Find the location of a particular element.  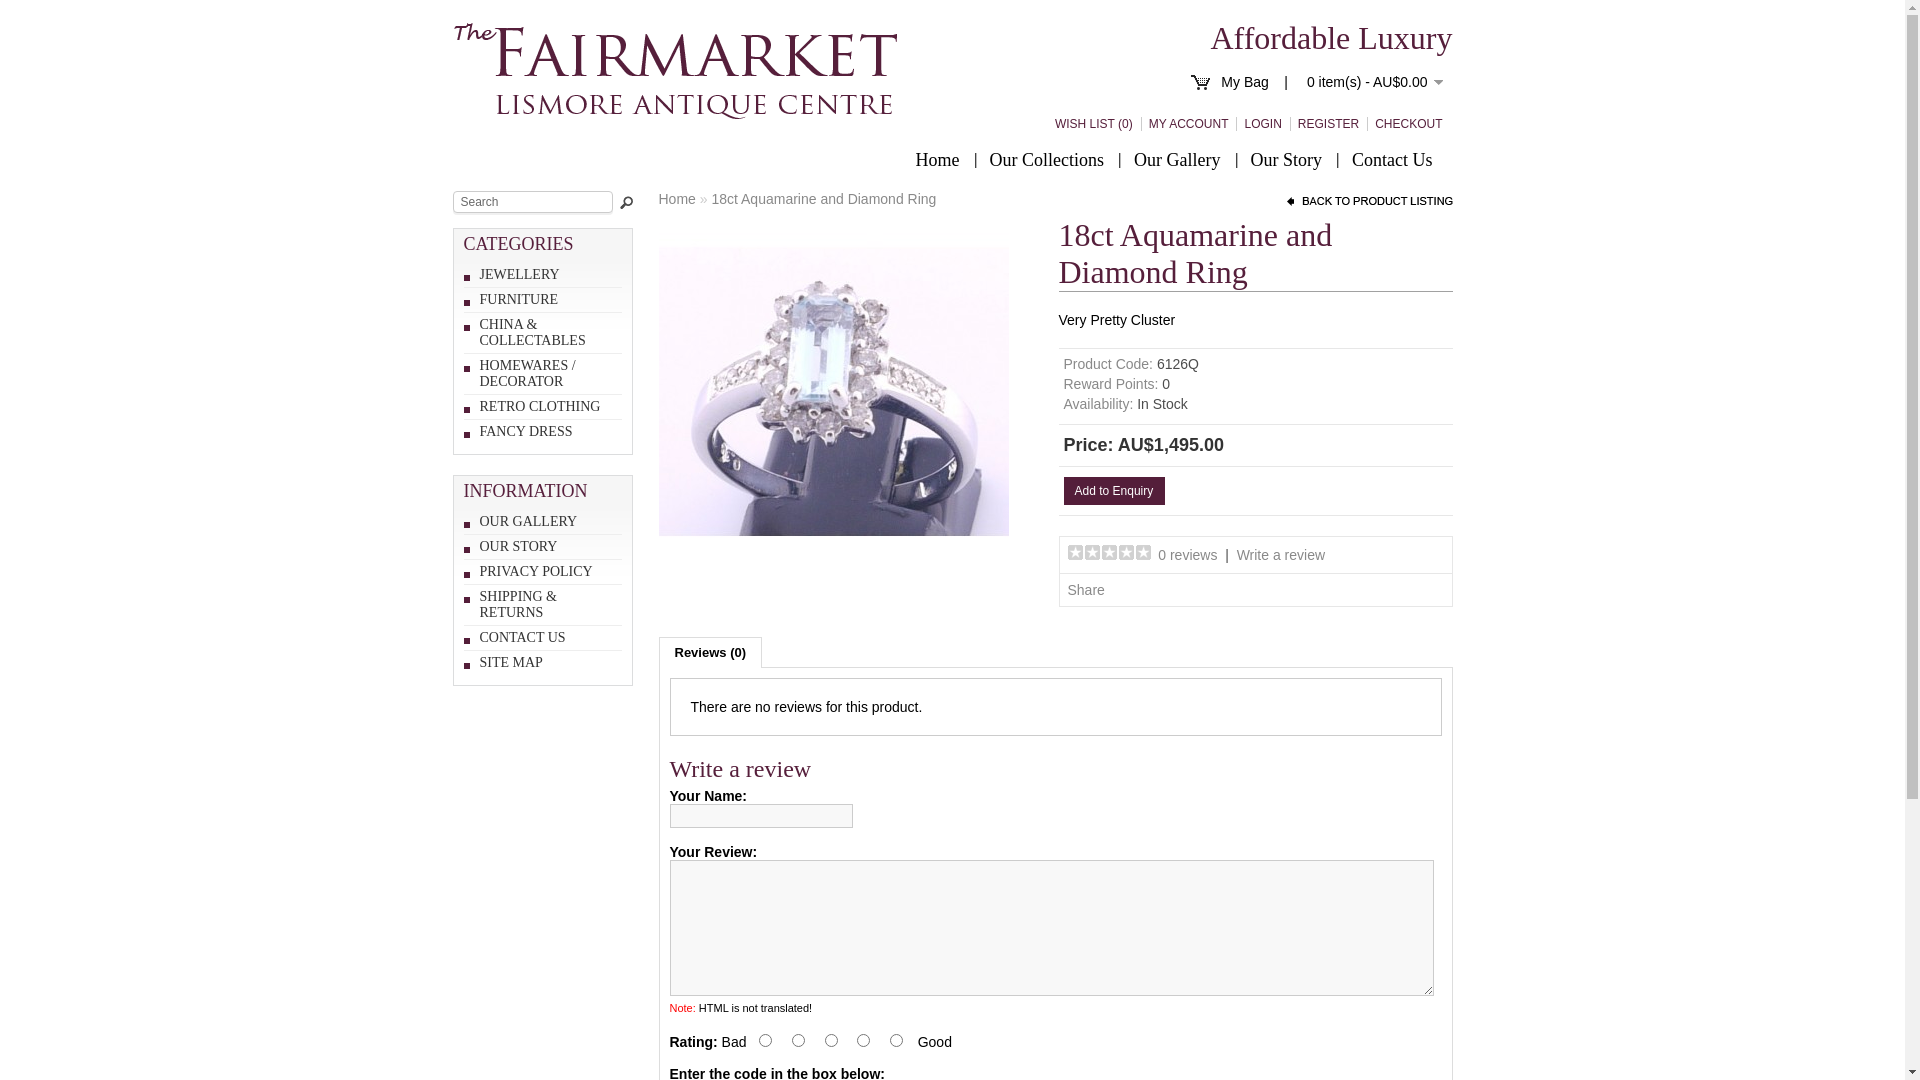

WISH LIST (0) is located at coordinates (1090, 124).